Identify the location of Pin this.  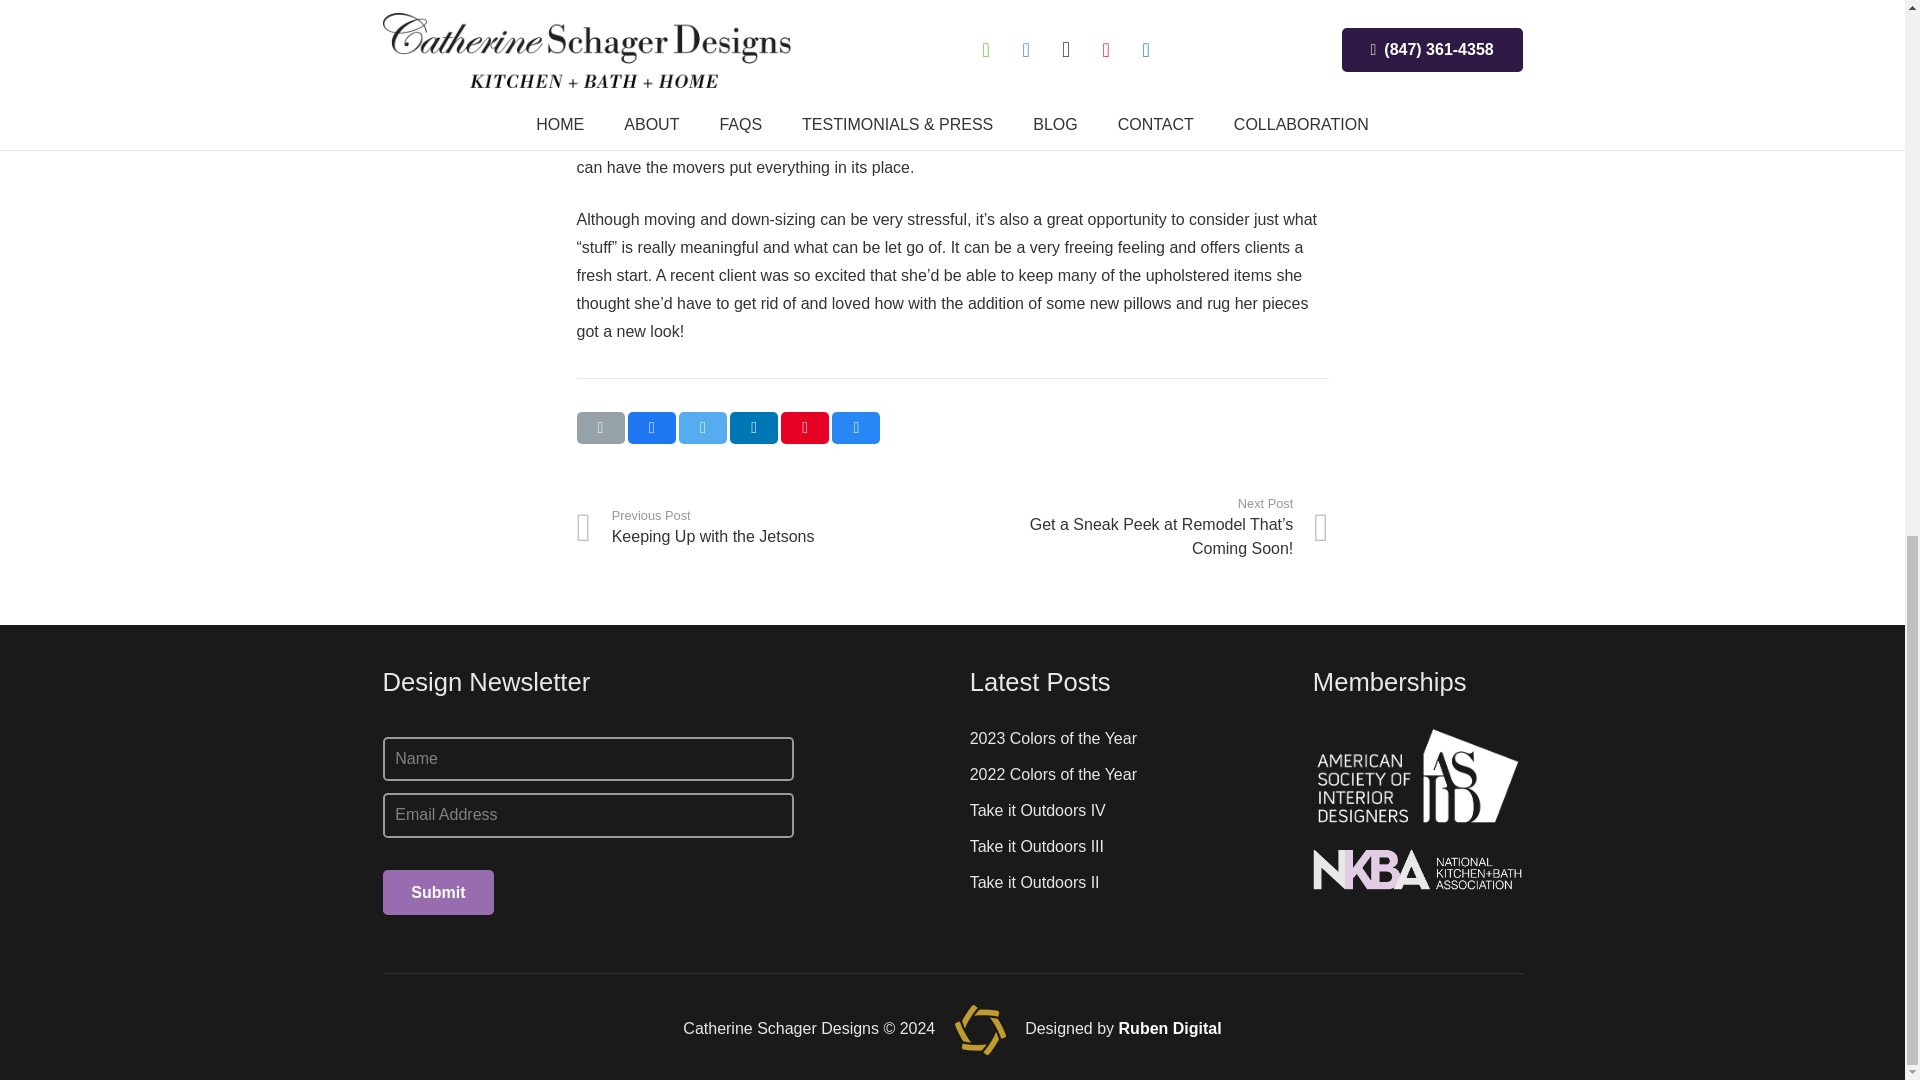
(1052, 738).